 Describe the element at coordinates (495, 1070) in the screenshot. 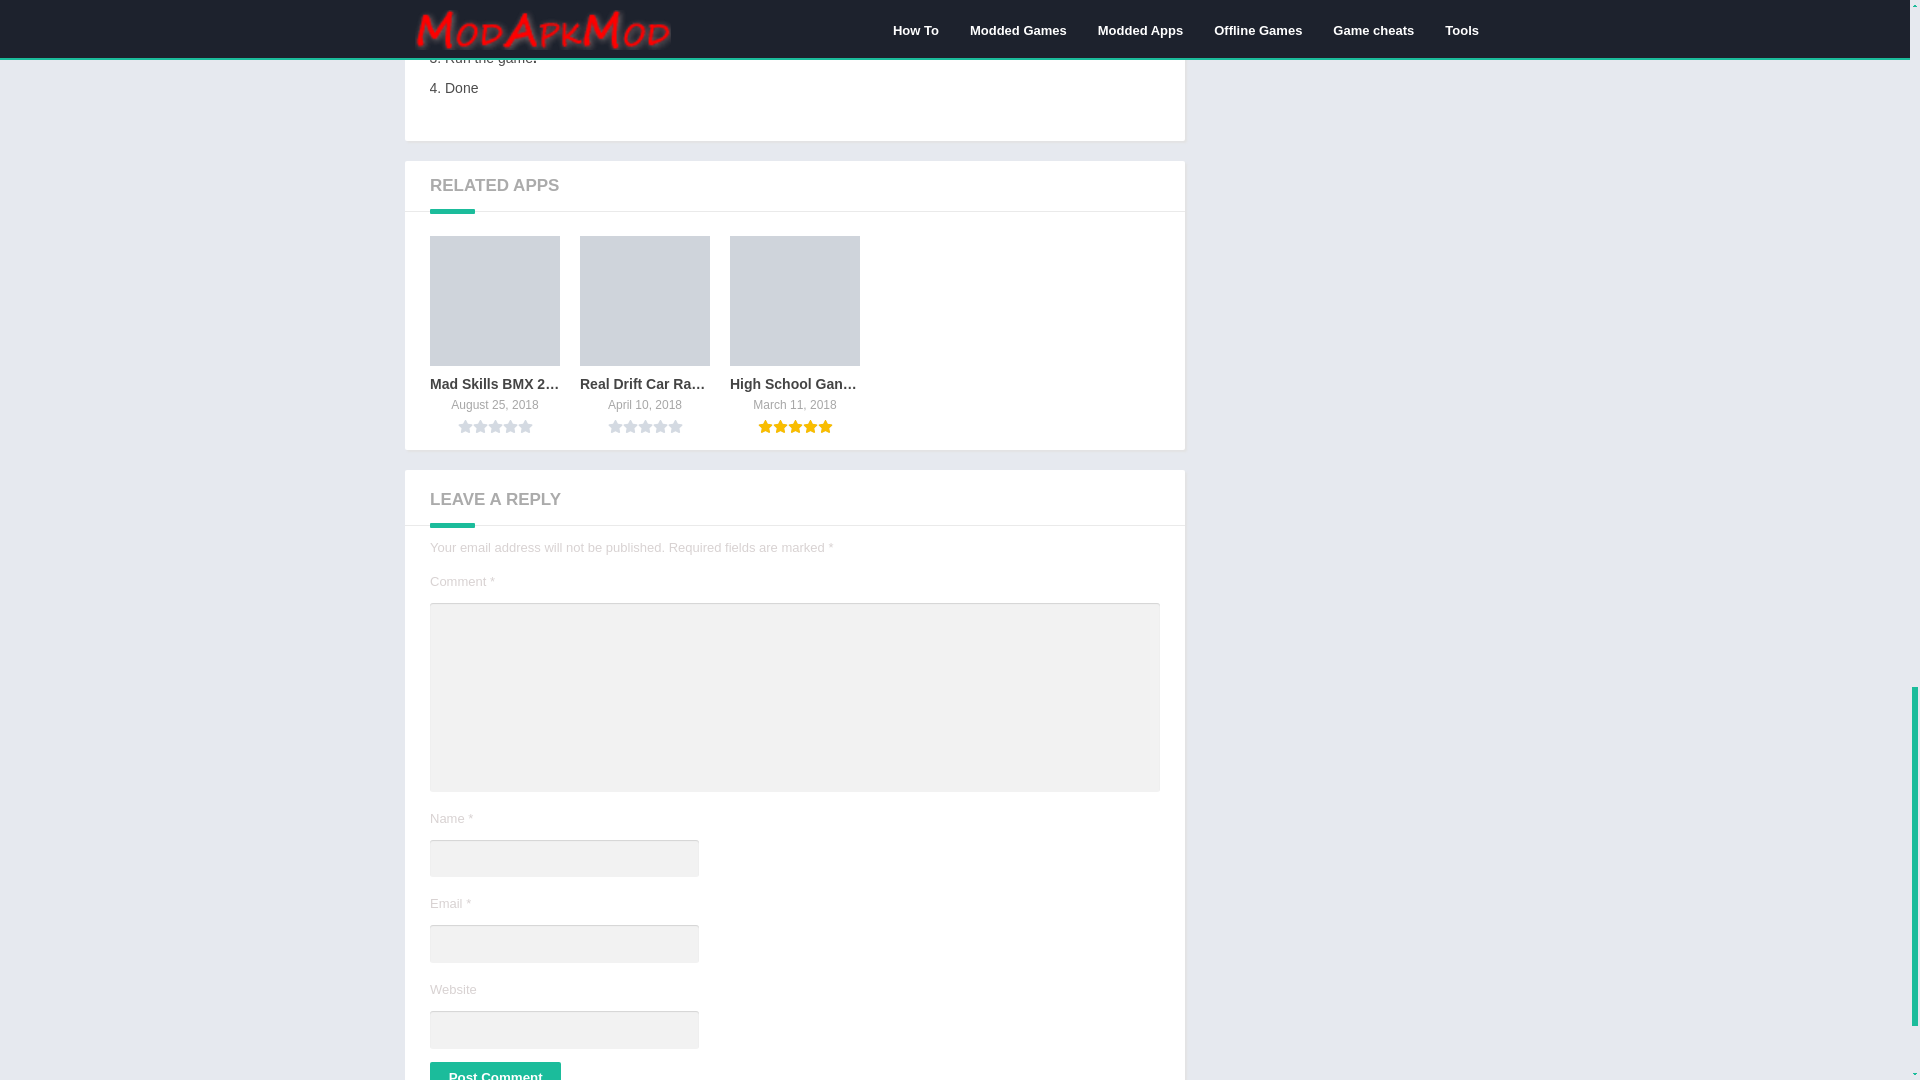

I see `Post Comment` at that location.